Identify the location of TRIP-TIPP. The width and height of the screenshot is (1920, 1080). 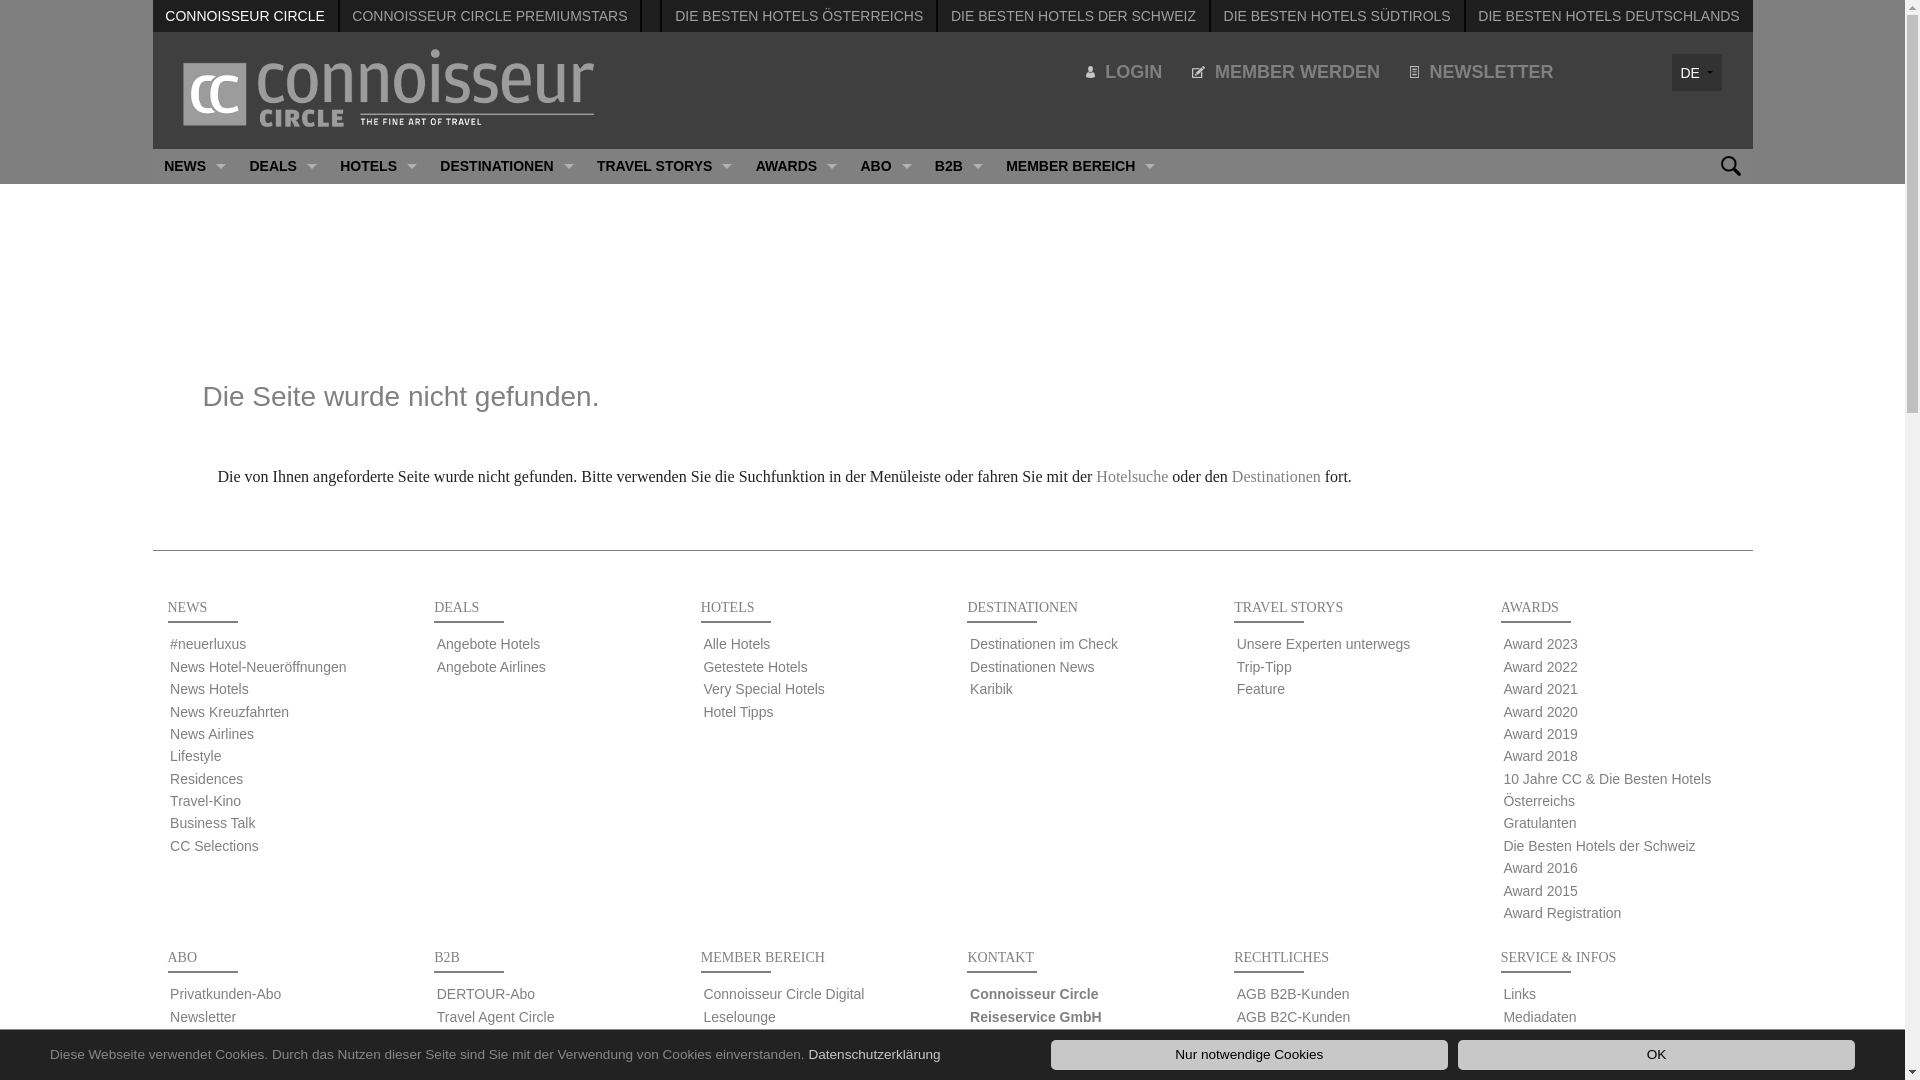
(664, 236).